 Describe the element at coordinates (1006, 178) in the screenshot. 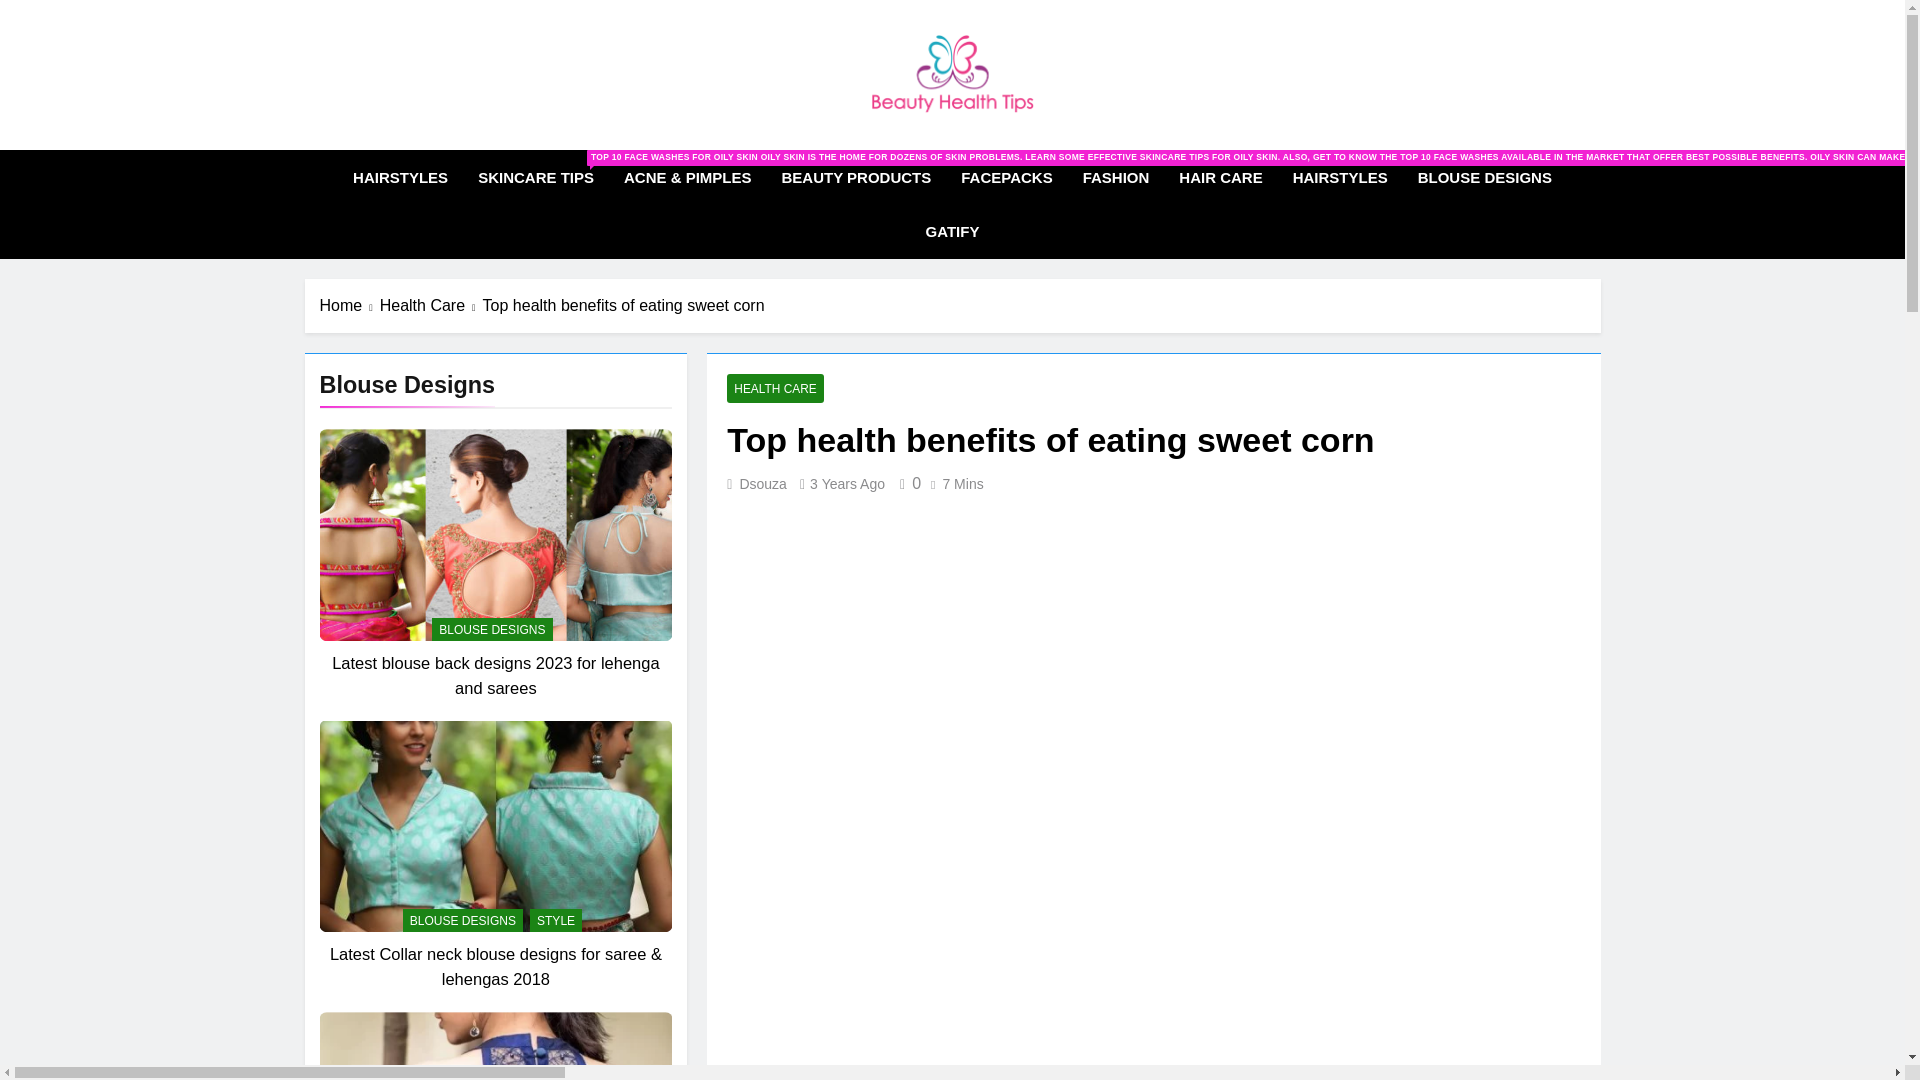

I see `FACEPACKS` at that location.